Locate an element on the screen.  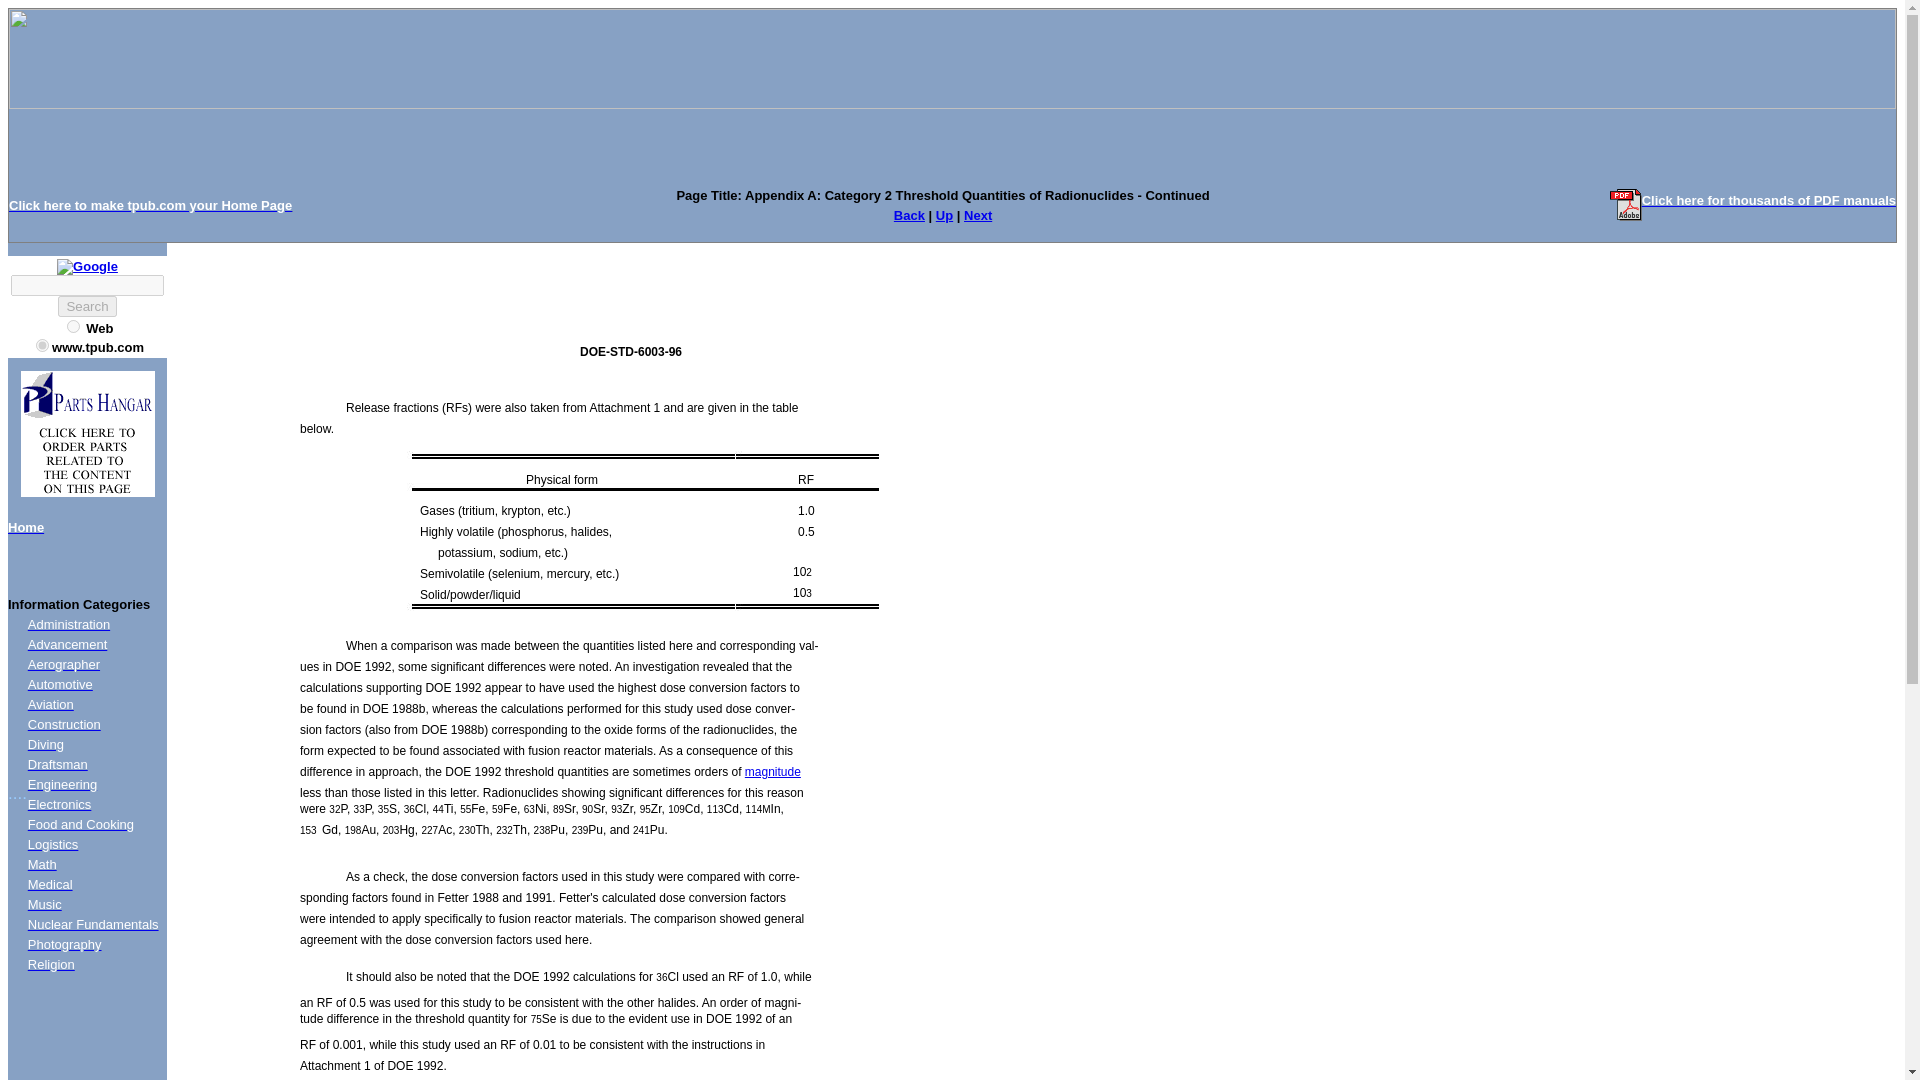
Photography is located at coordinates (64, 944).